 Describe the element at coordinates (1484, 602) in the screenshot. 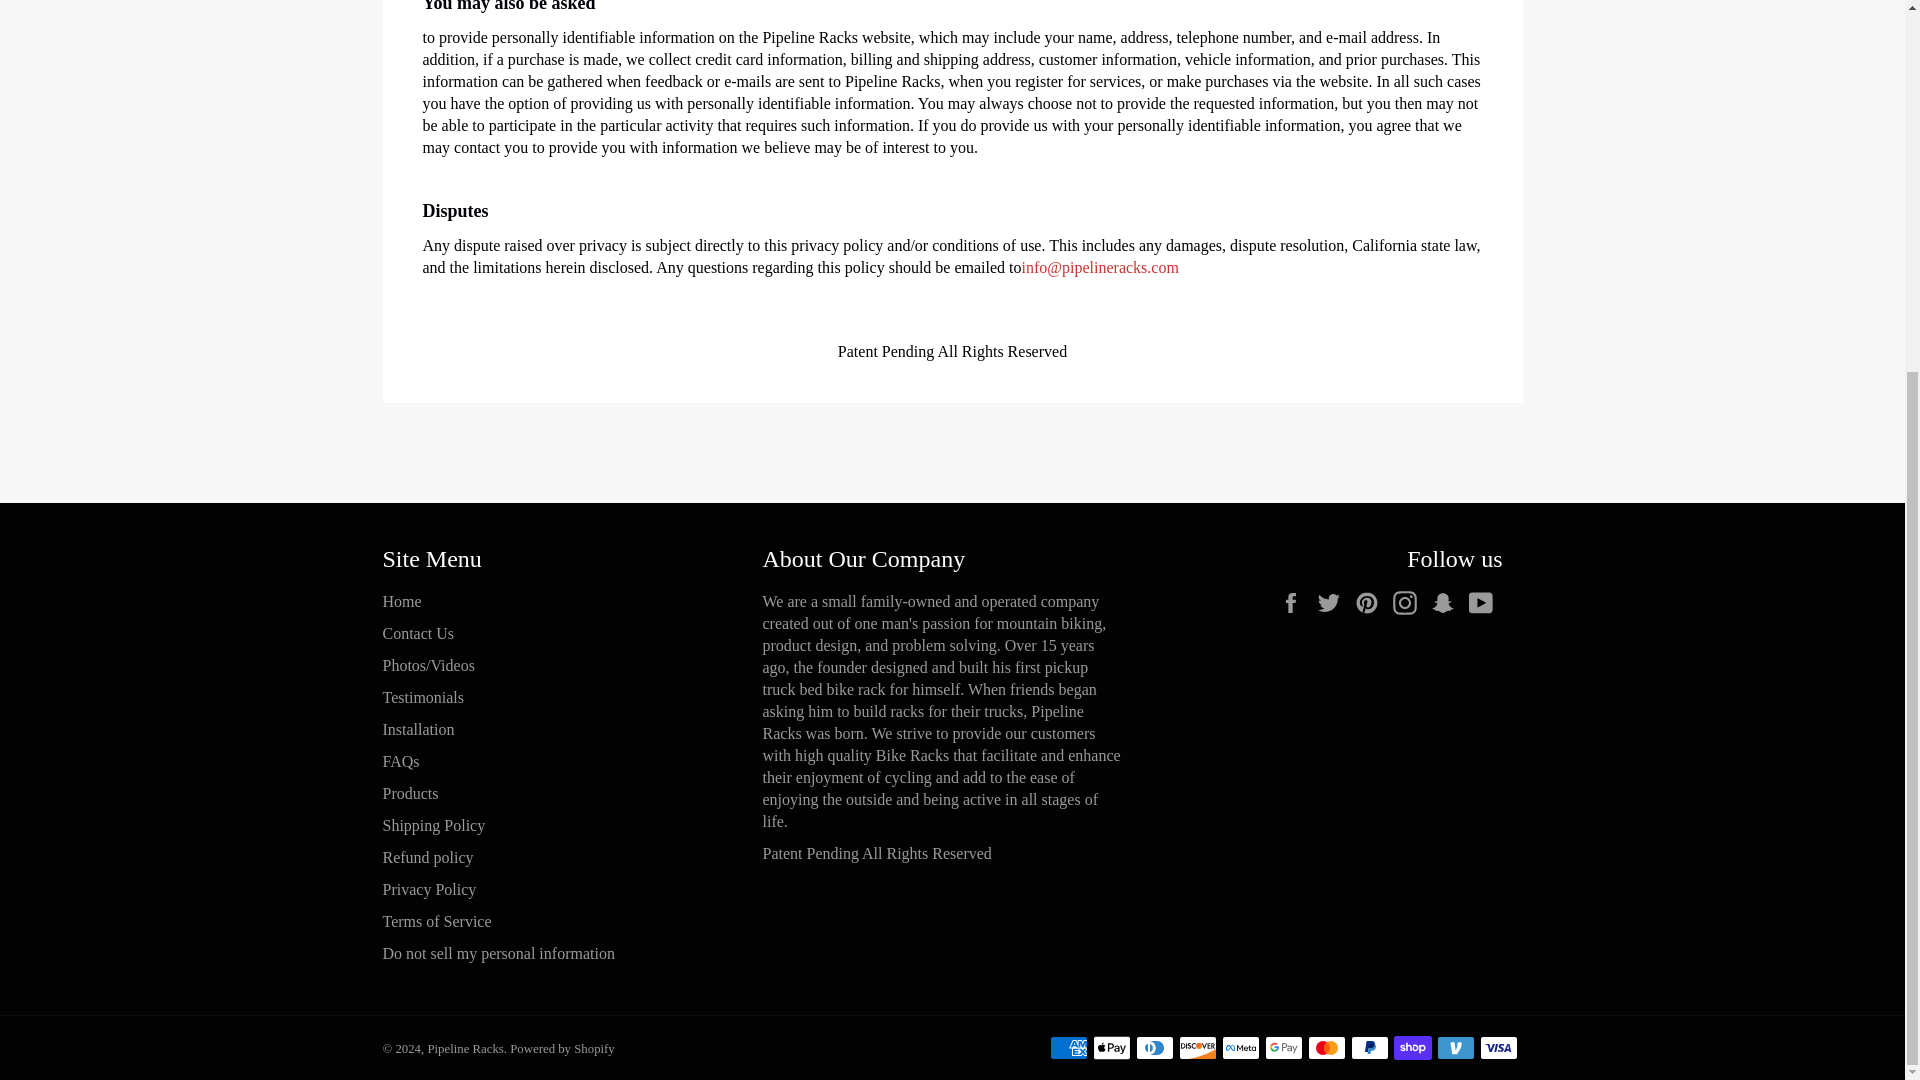

I see `Pipeline Racks on YouTube` at that location.